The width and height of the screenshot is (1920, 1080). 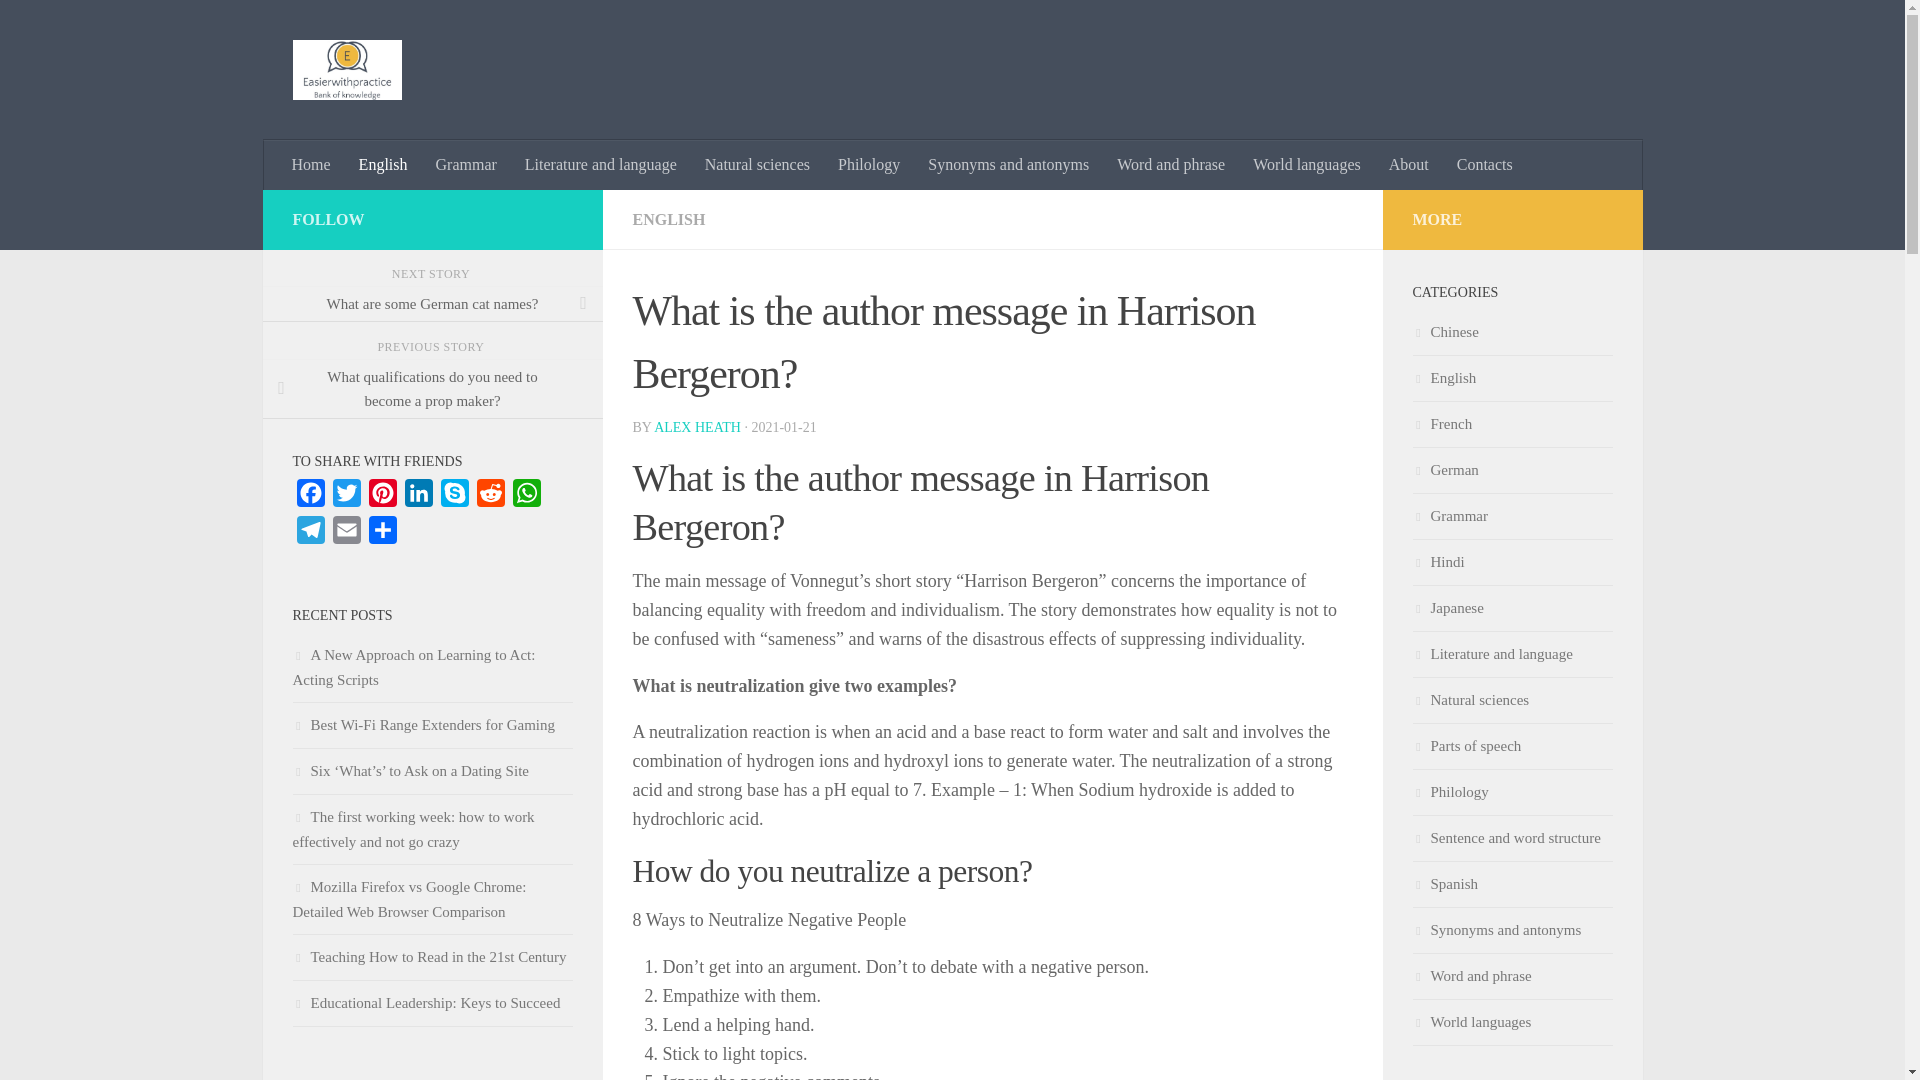 I want to click on Twitter, so click(x=346, y=498).